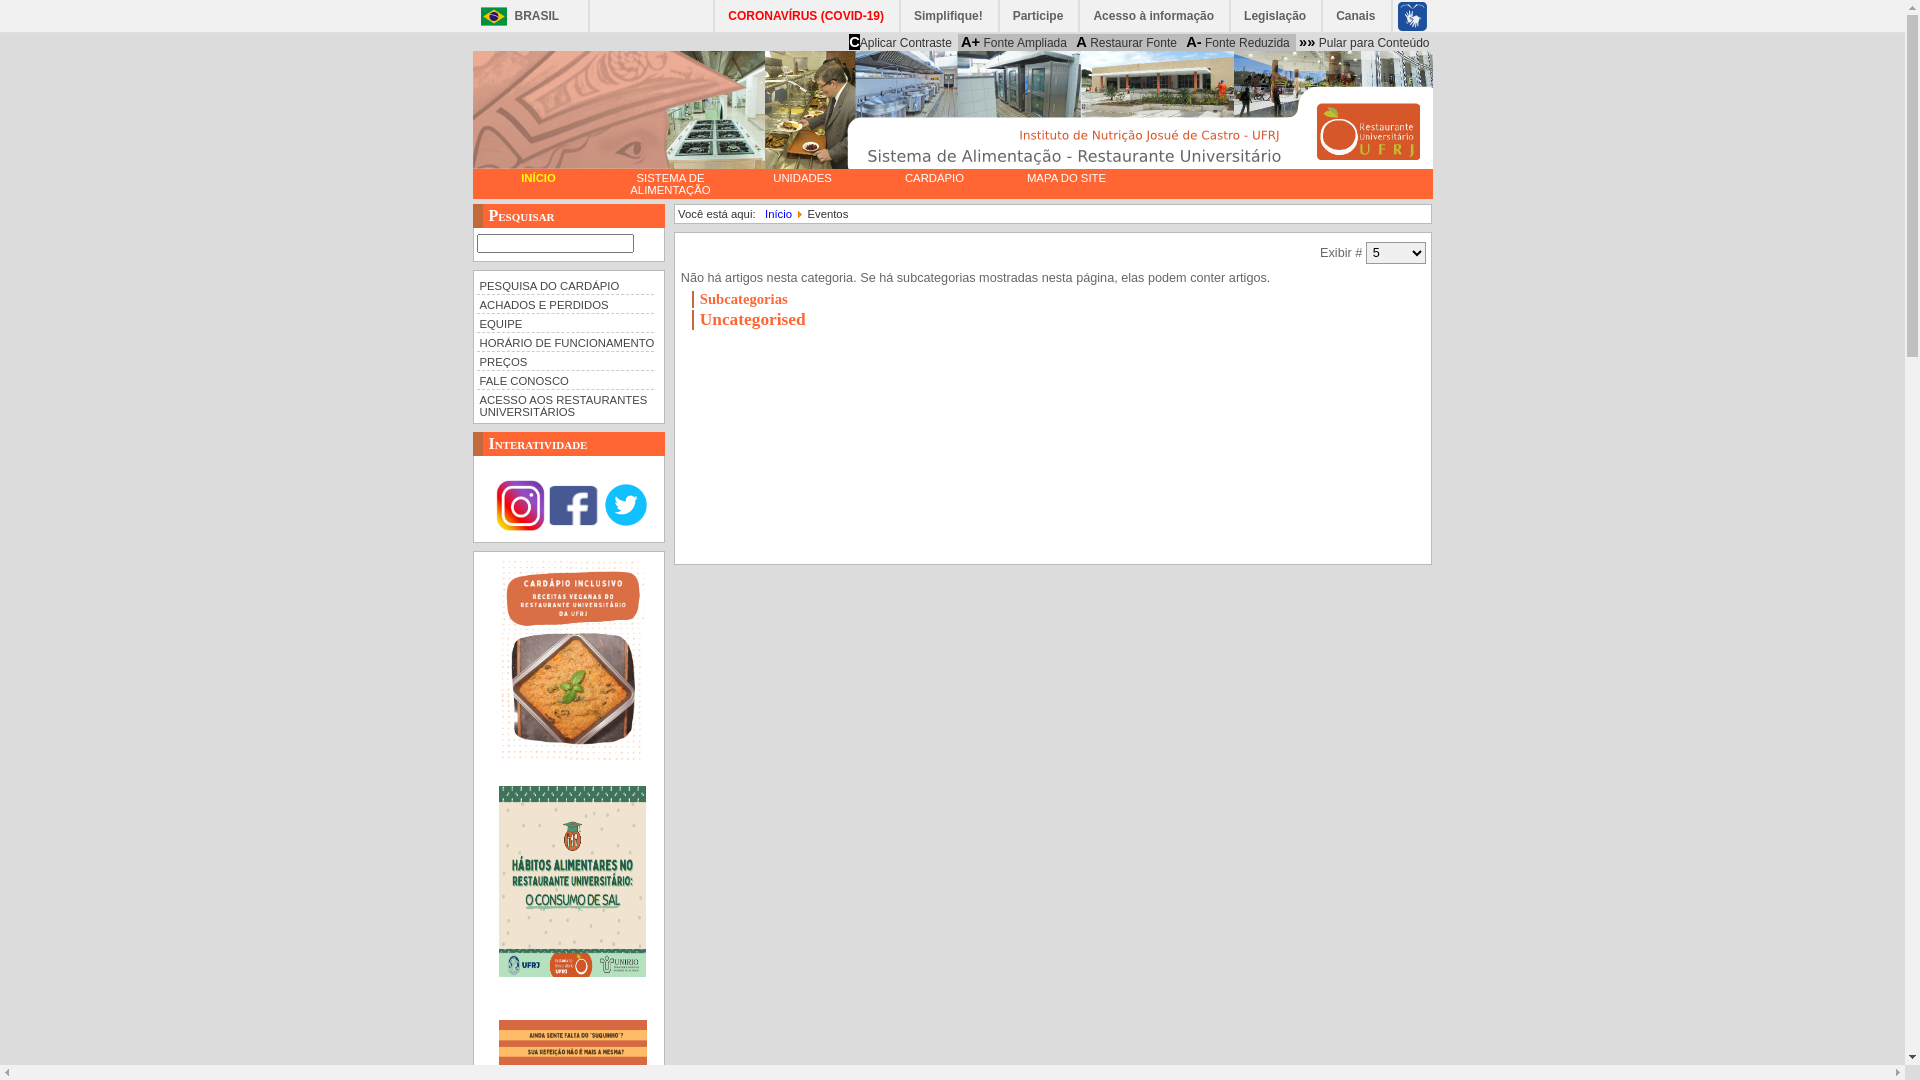 The width and height of the screenshot is (1920, 1080). Describe the element at coordinates (1356, 16) in the screenshot. I see `Canais` at that location.